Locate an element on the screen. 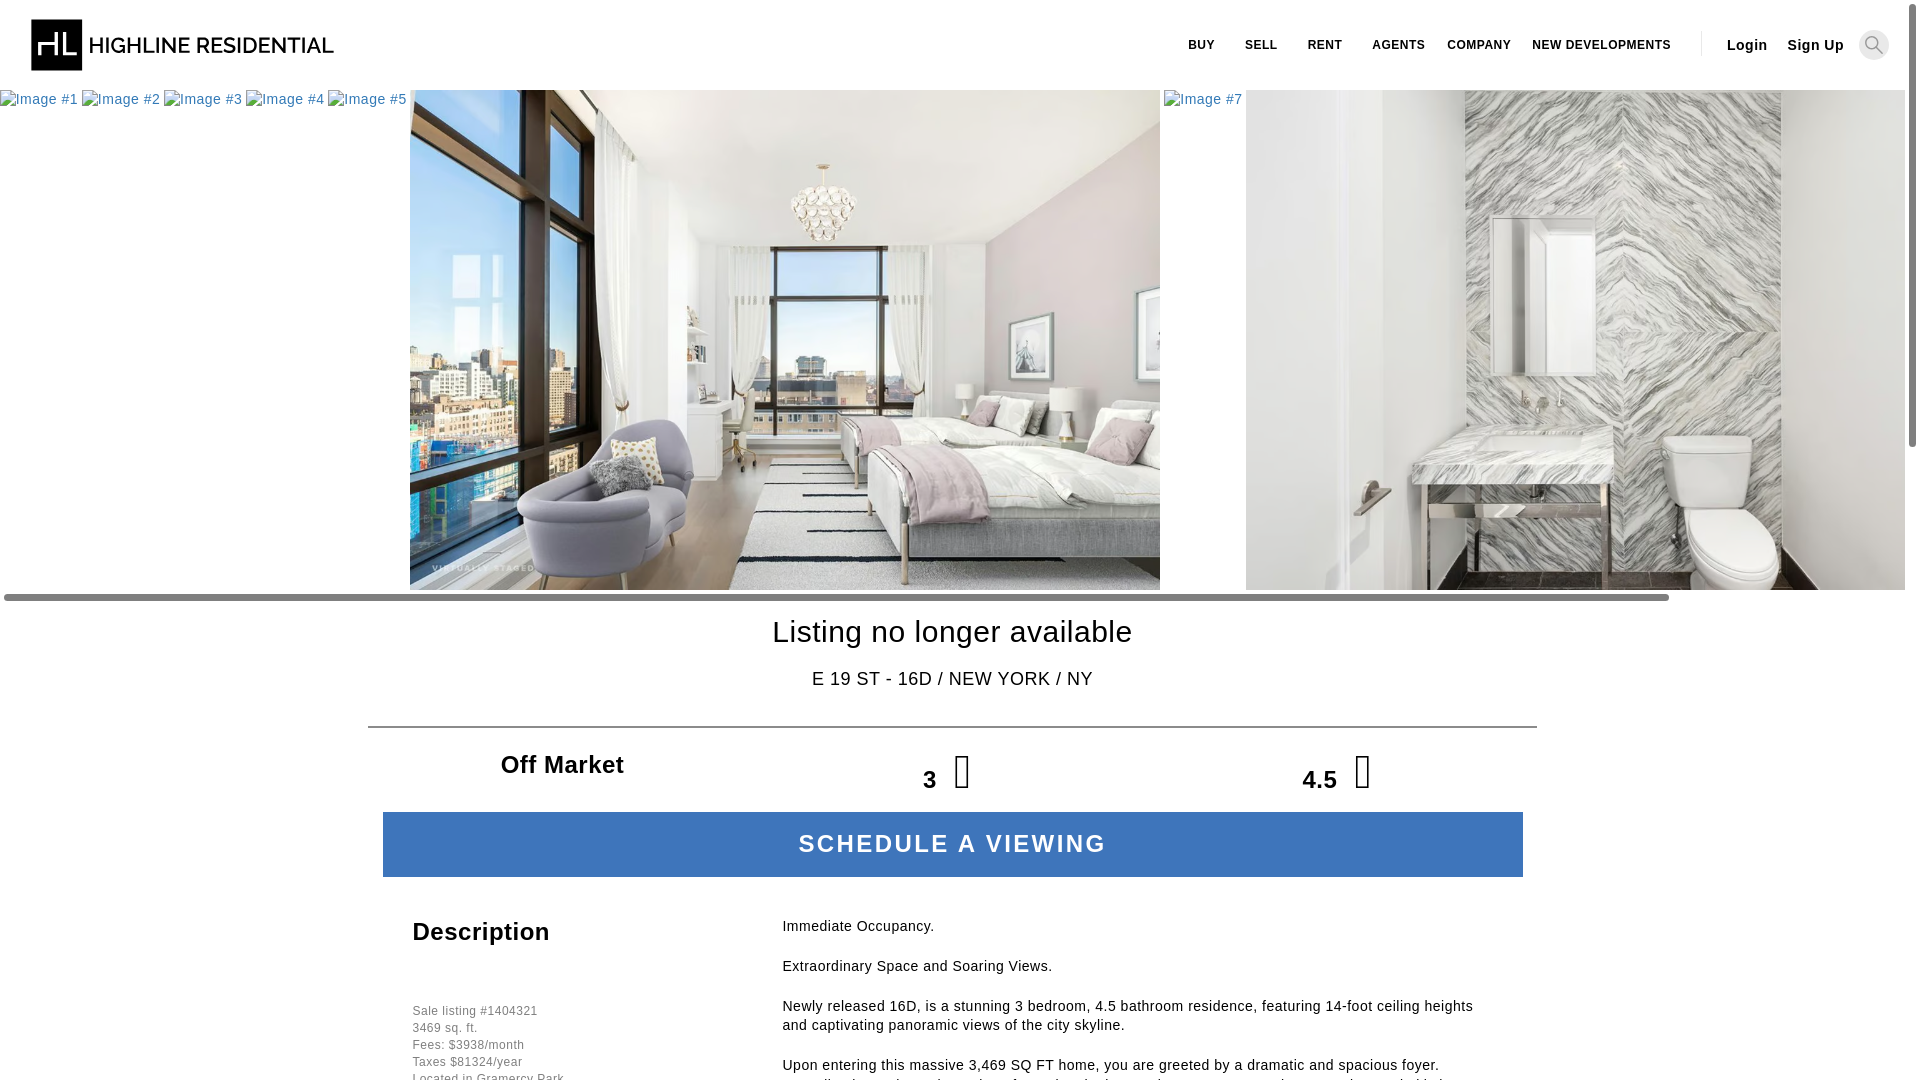 This screenshot has width=1920, height=1080. NEW DEVELOPMENTS is located at coordinates (1600, 45).